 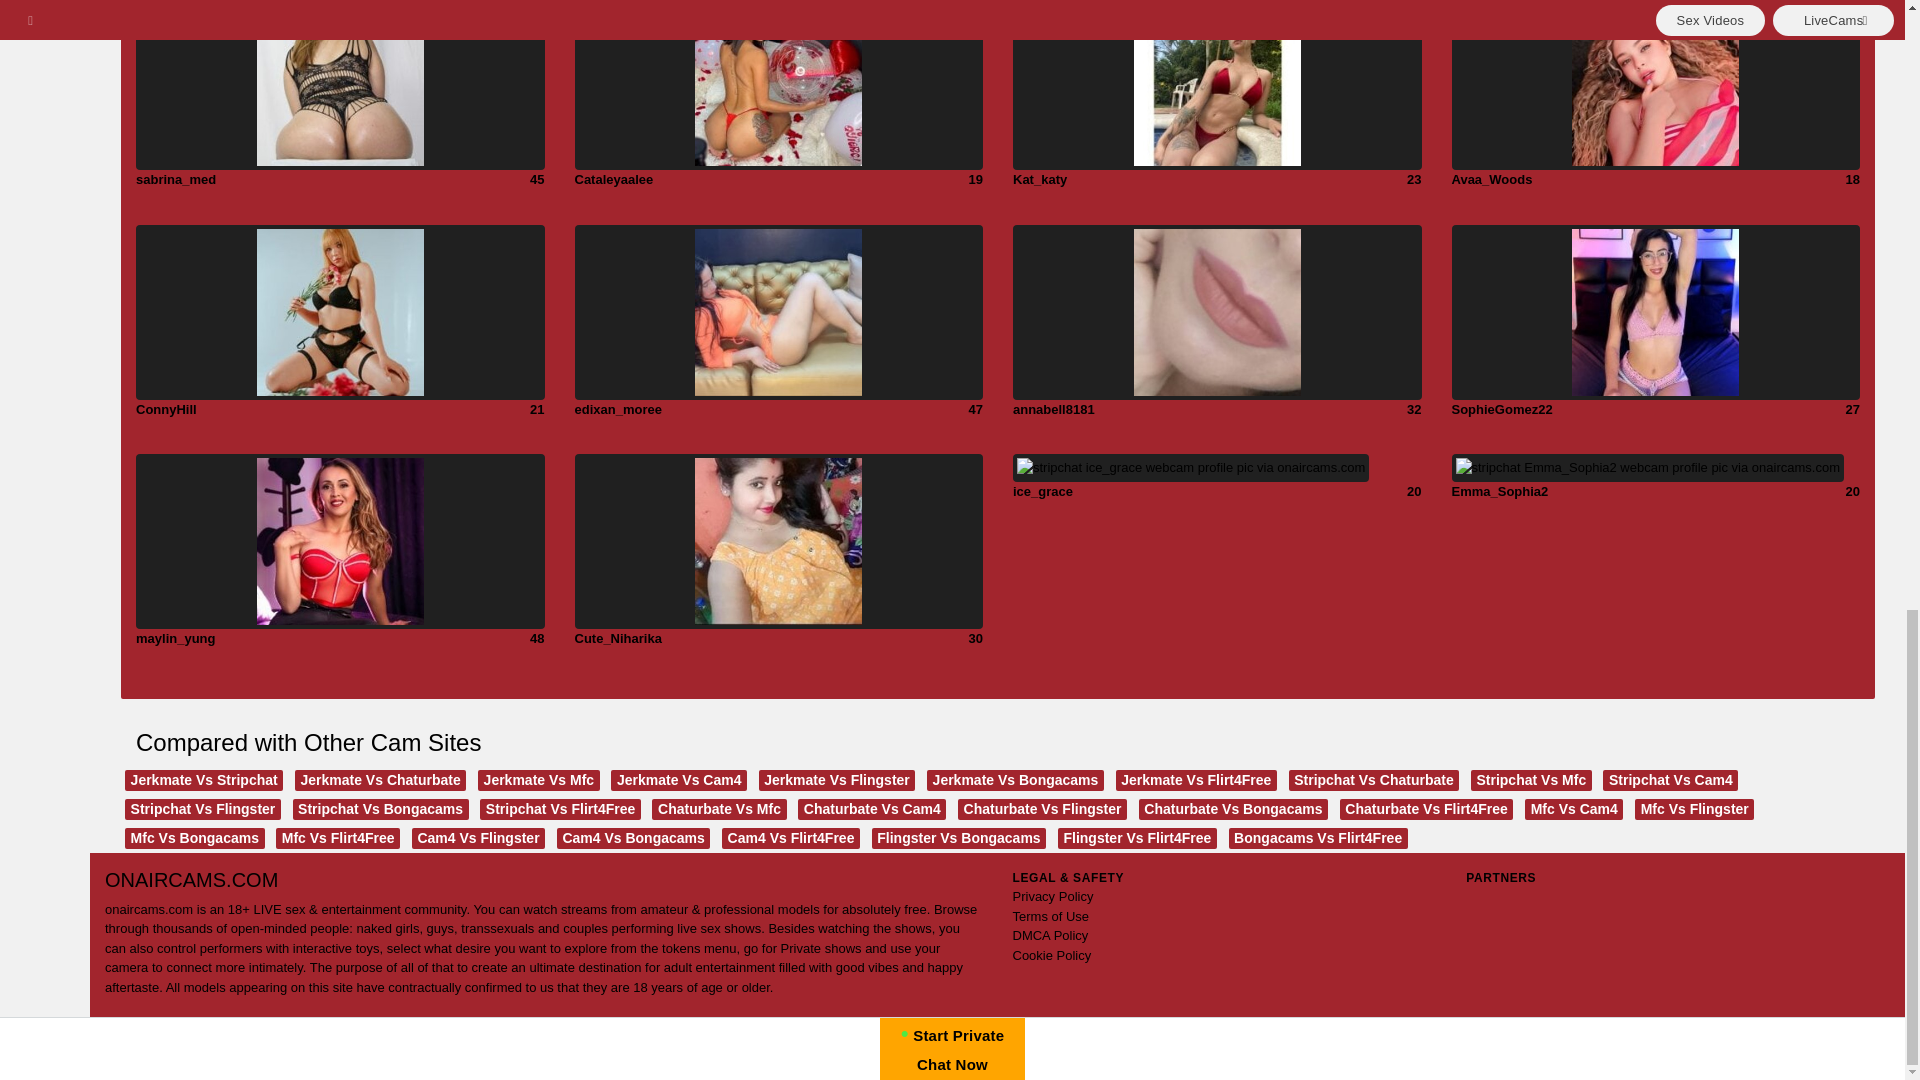 What do you see at coordinates (560, 809) in the screenshot?
I see `Compare Stripchat vs Flirt4free` at bounding box center [560, 809].